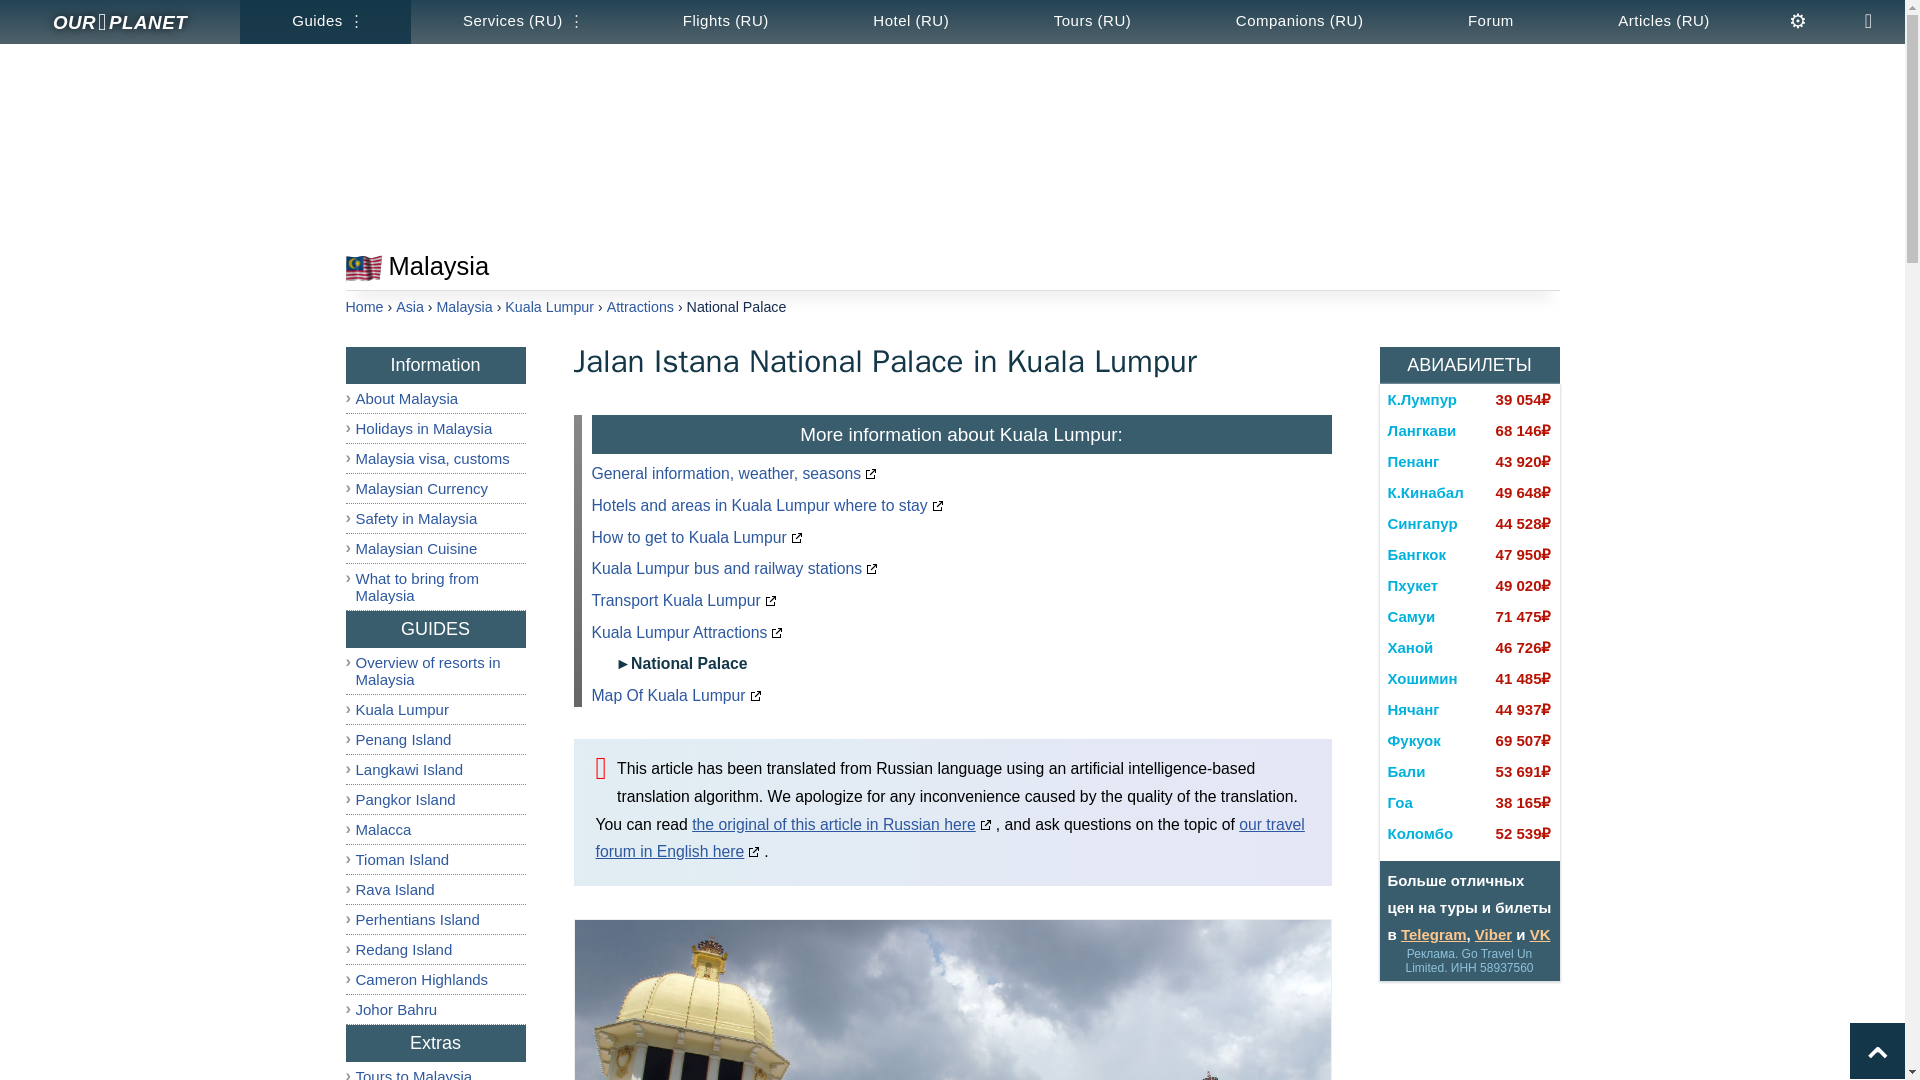 The image size is (1920, 1080). I want to click on Options, so click(1798, 22).